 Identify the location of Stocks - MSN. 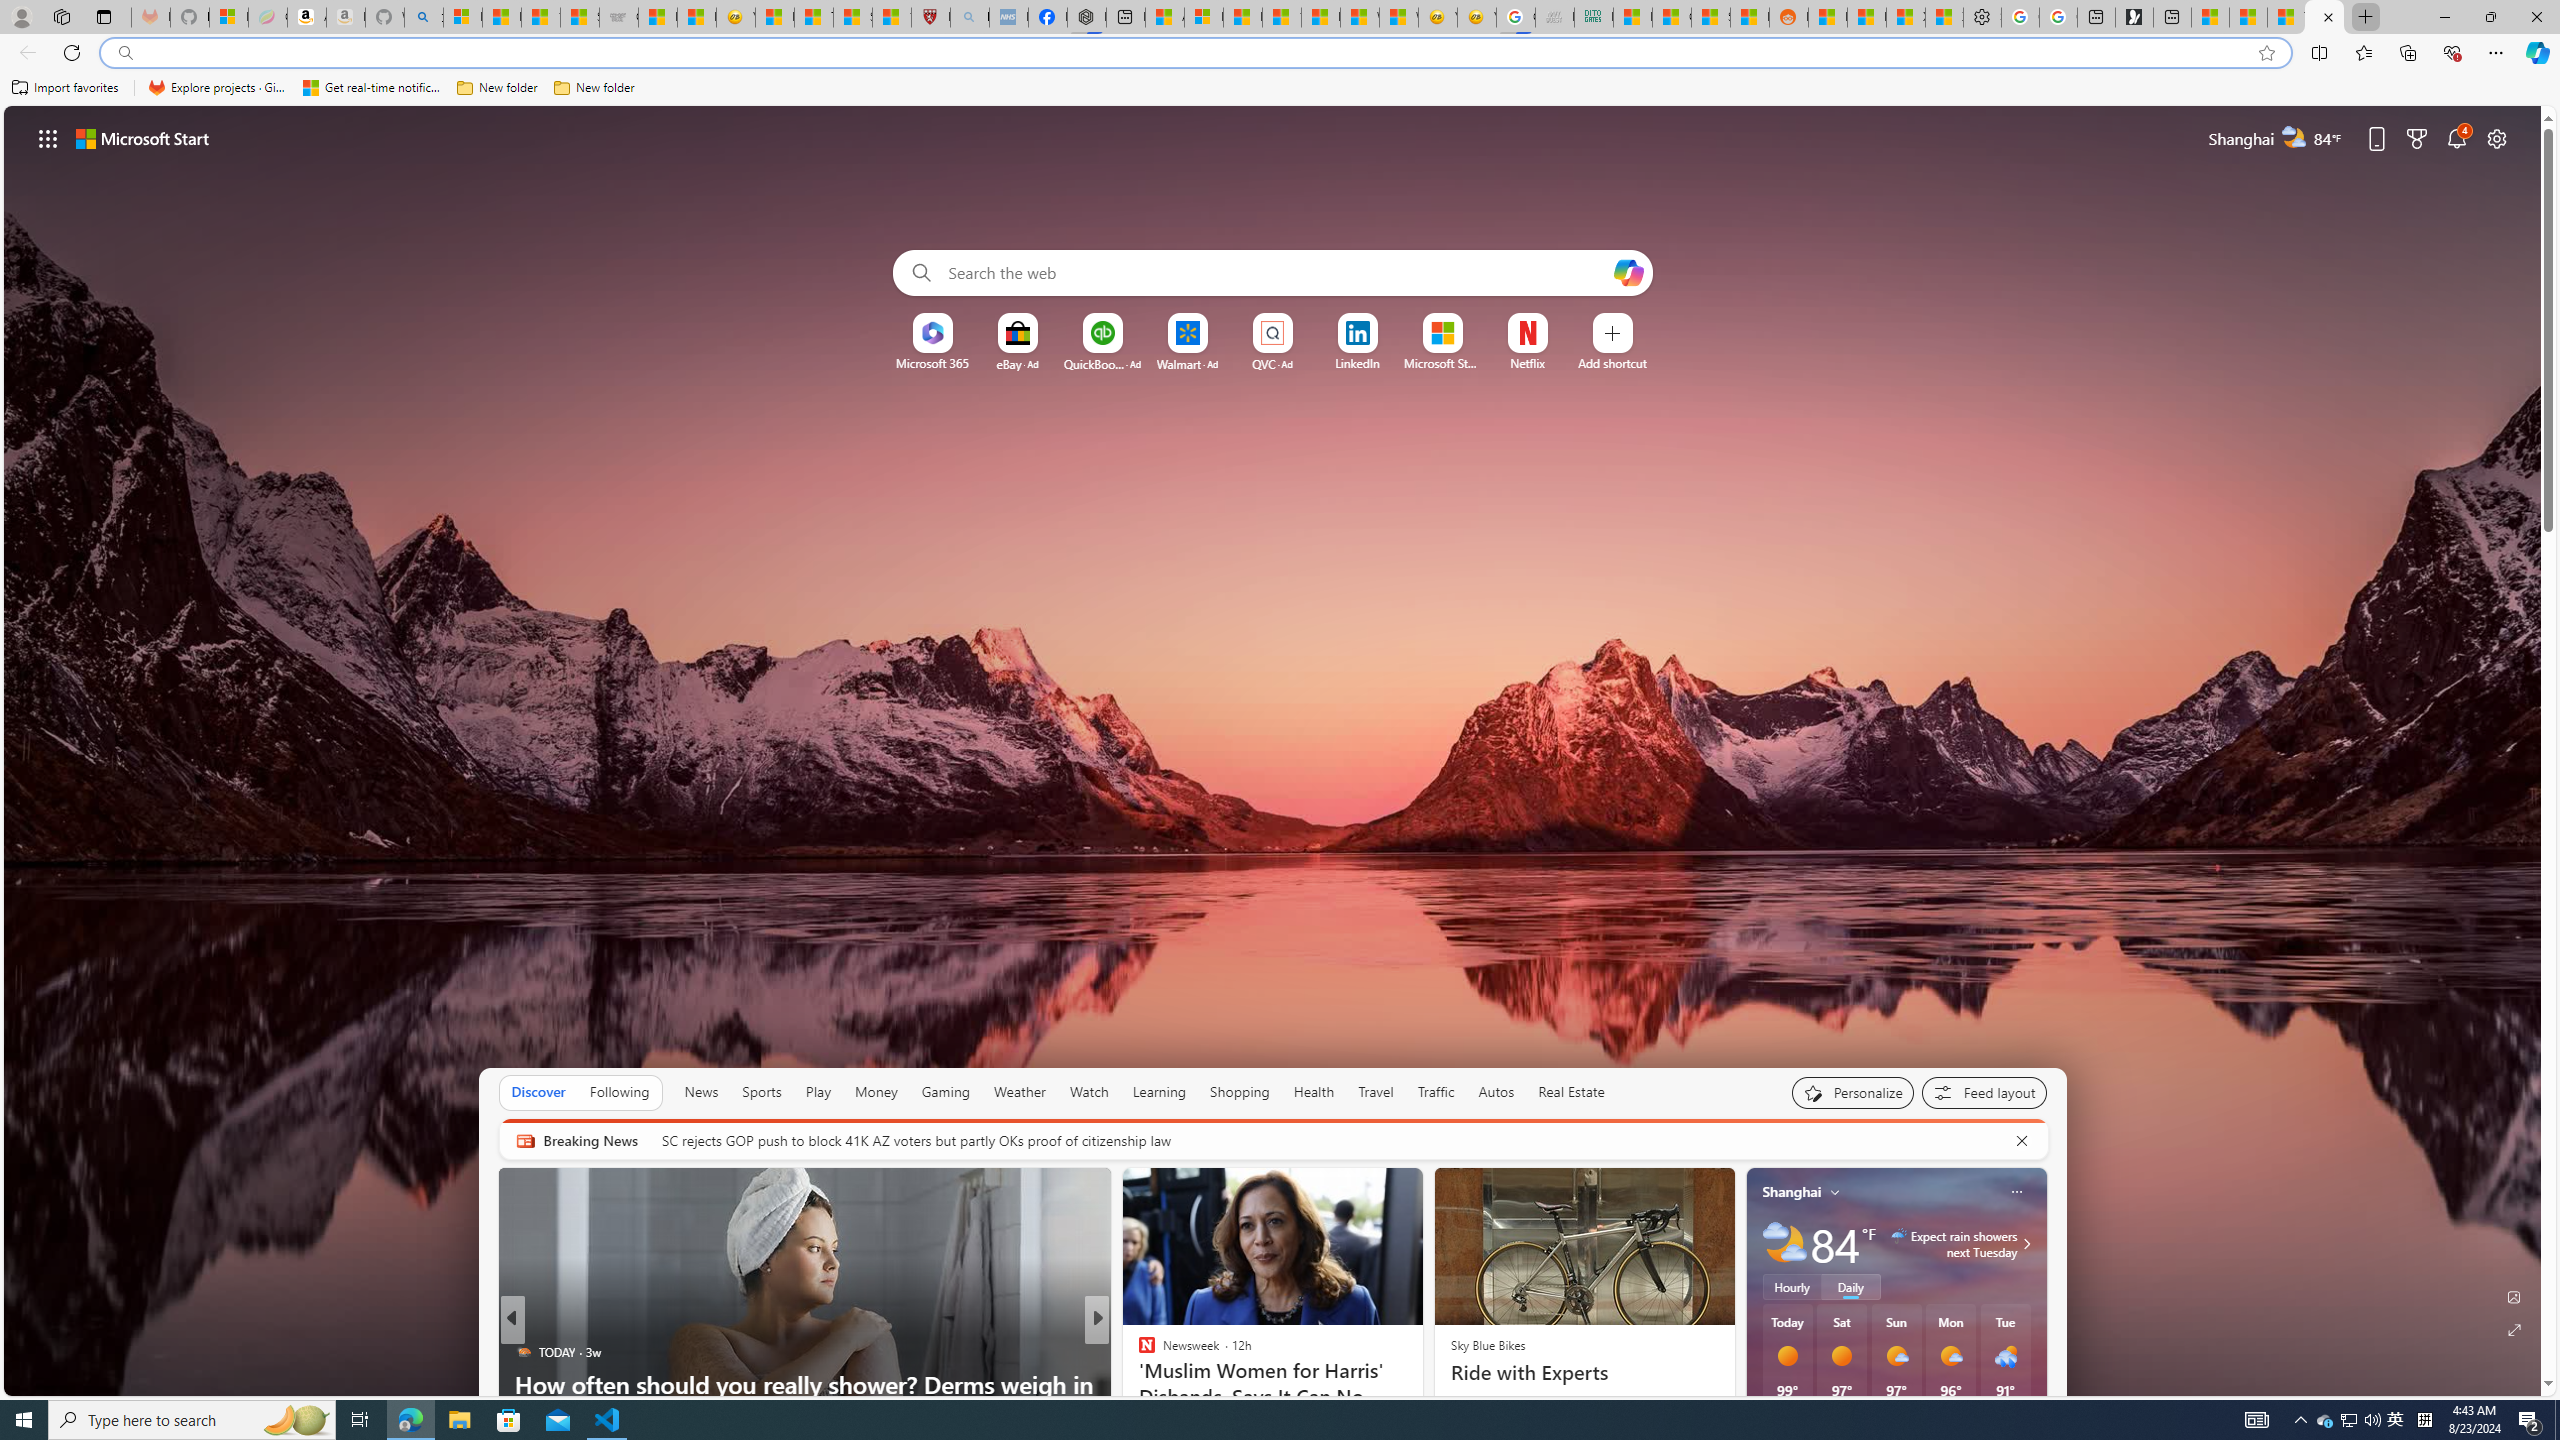
(1710, 17).